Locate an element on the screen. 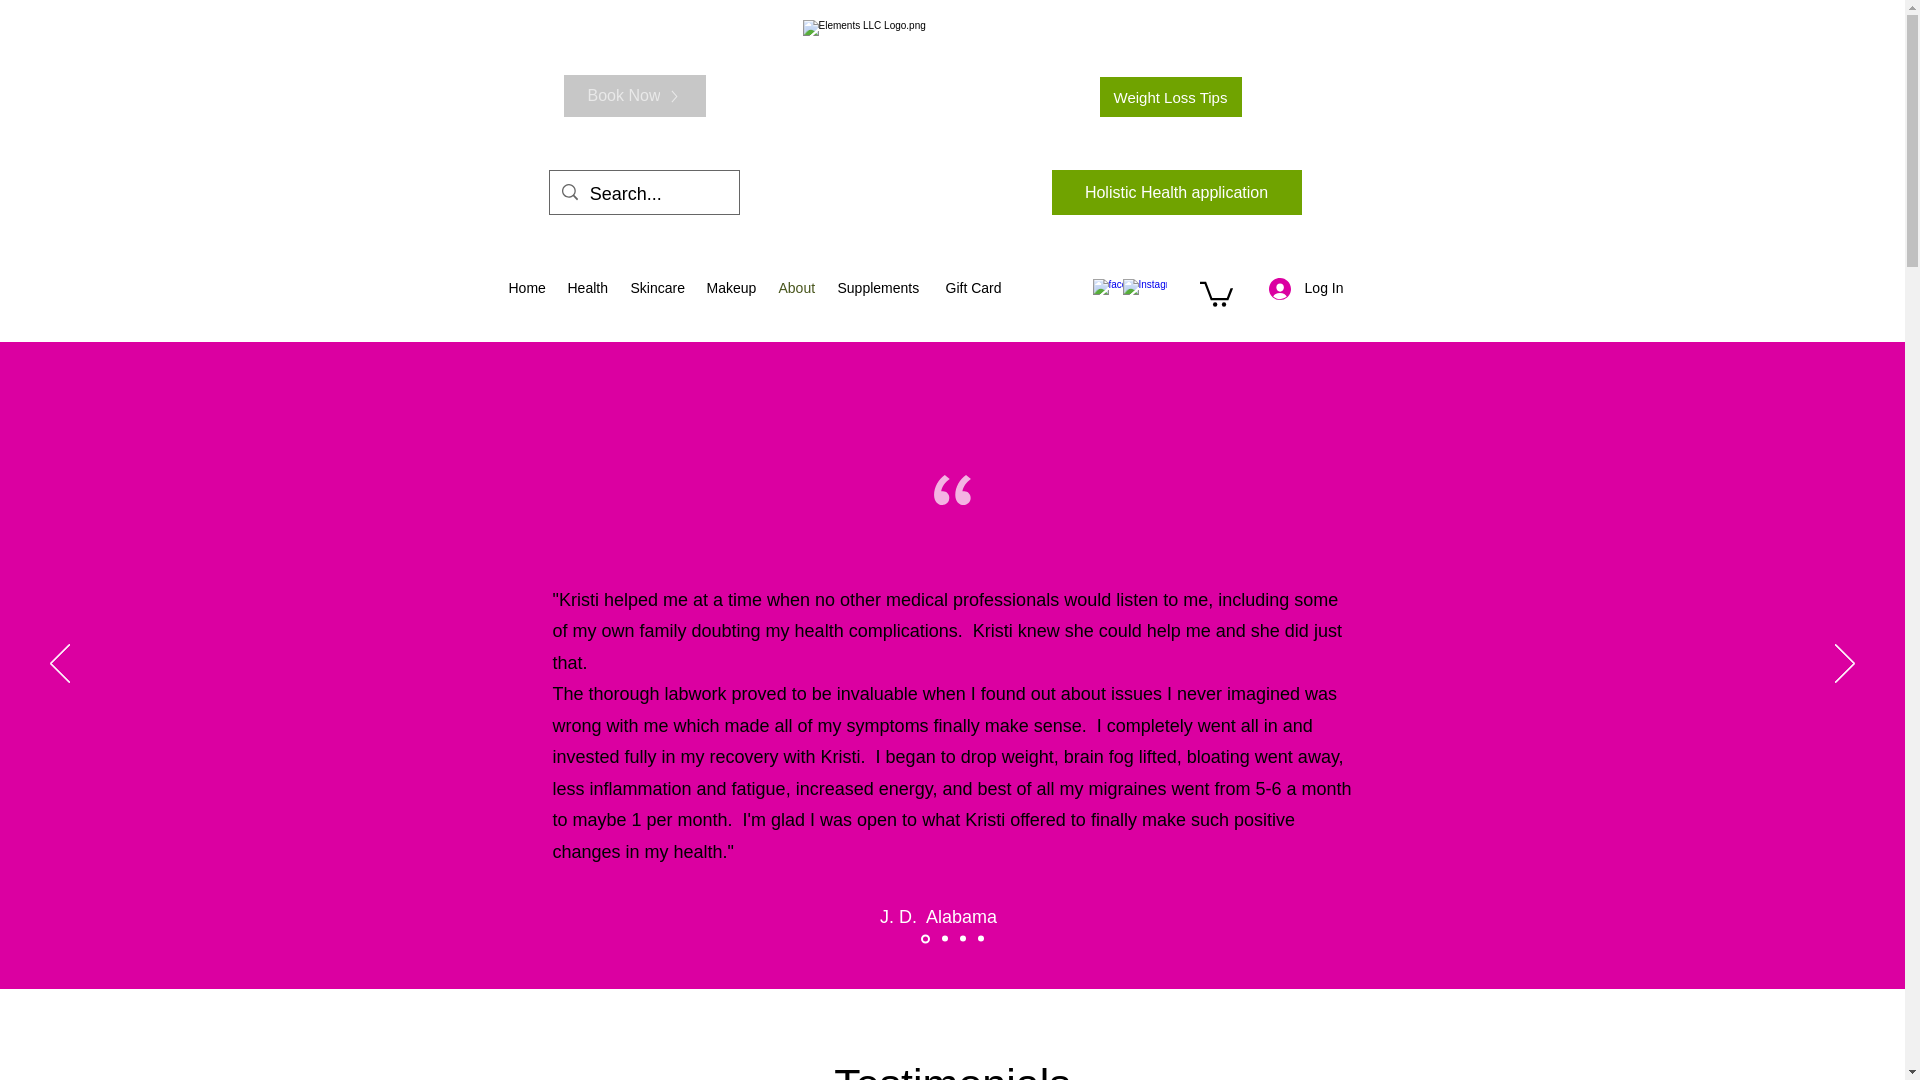 The height and width of the screenshot is (1080, 1920). Home is located at coordinates (526, 288).